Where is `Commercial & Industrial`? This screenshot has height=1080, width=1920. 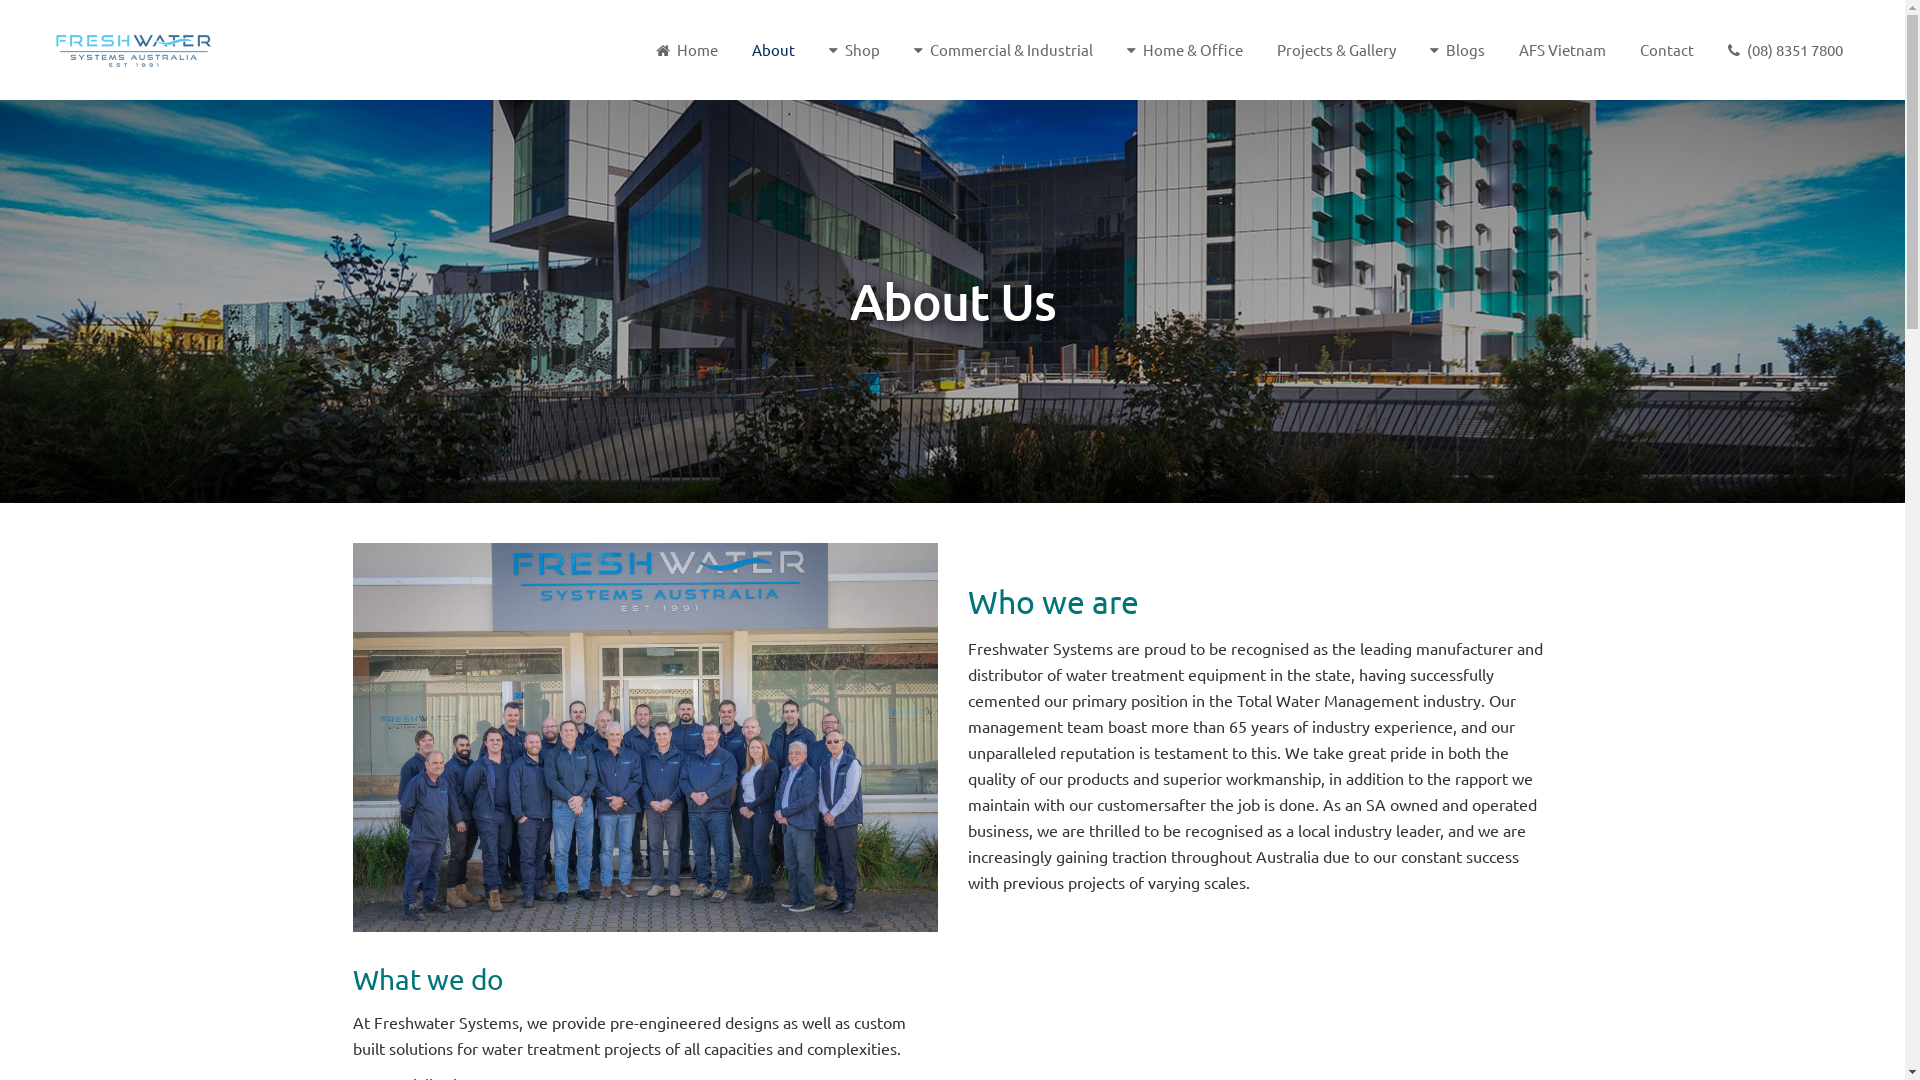 Commercial & Industrial is located at coordinates (1004, 50).